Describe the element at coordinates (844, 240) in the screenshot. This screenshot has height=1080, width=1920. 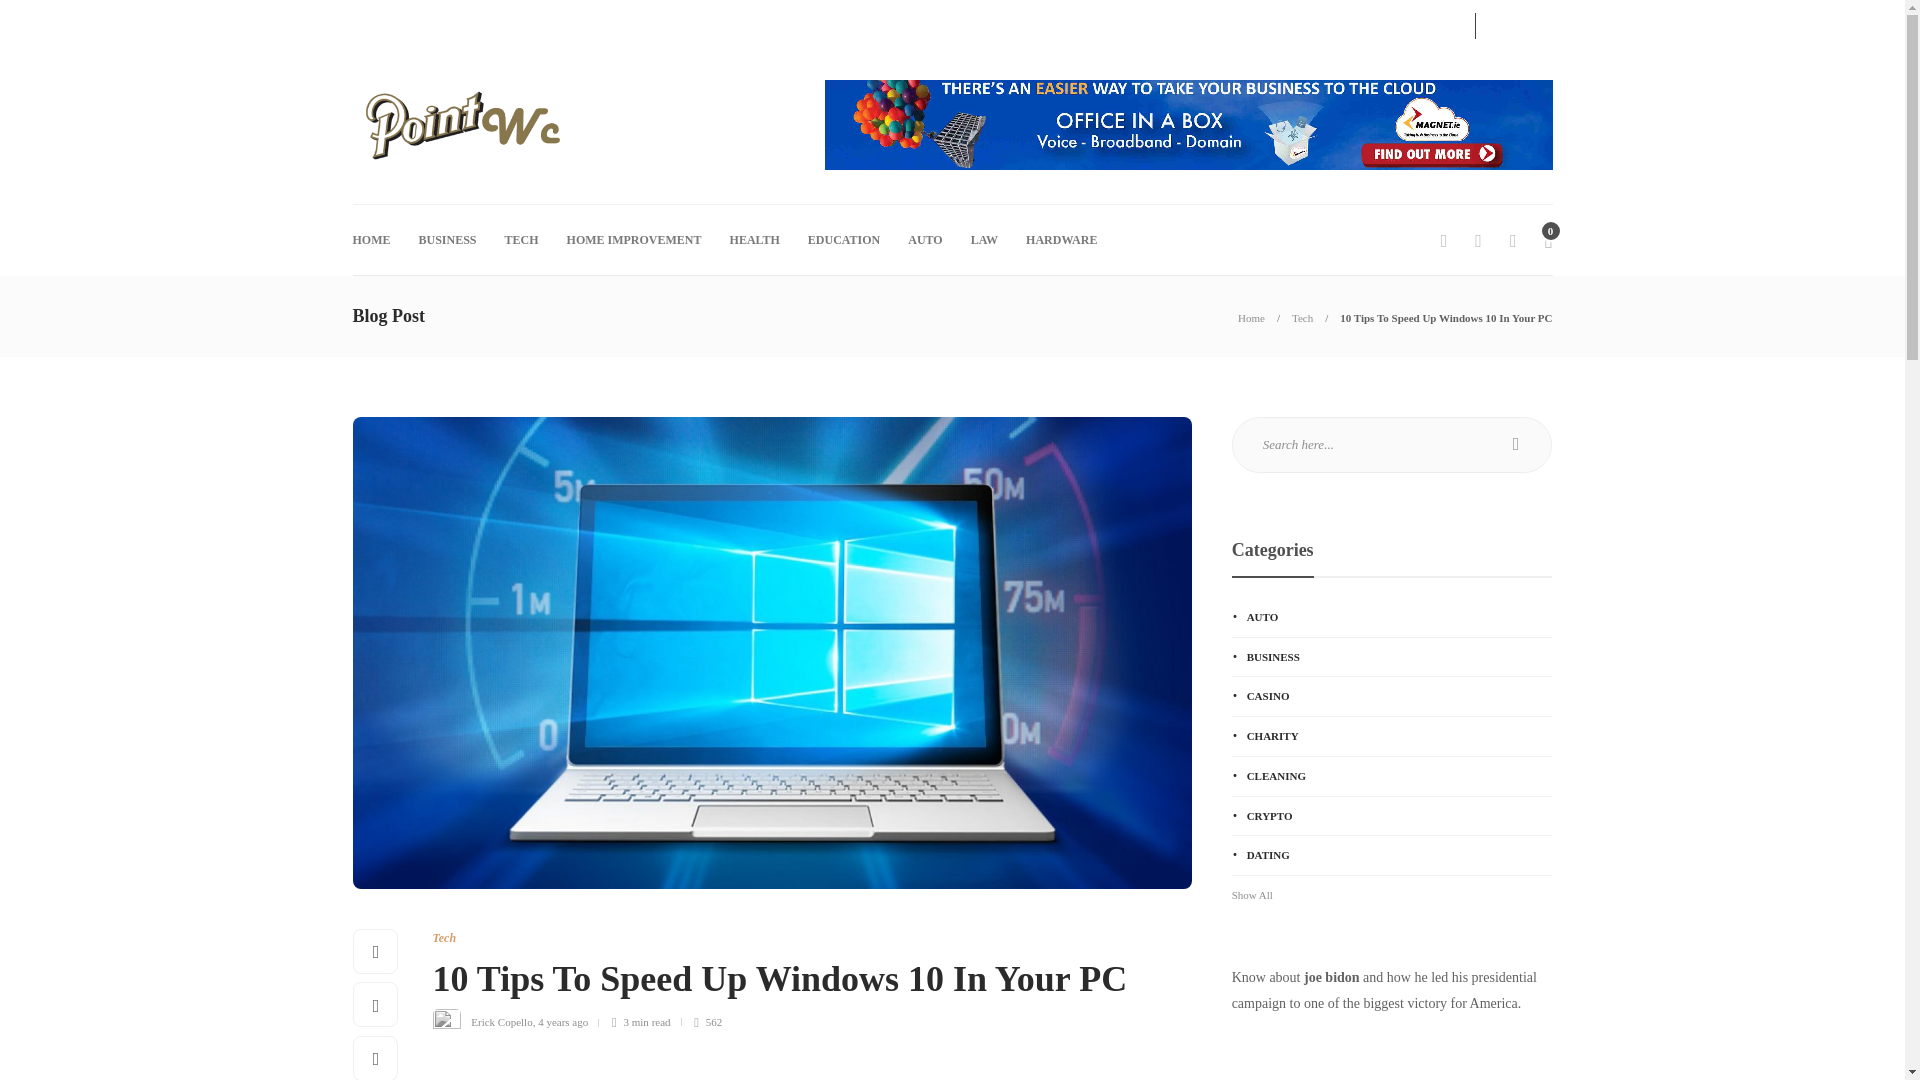
I see `EDUCATION` at that location.